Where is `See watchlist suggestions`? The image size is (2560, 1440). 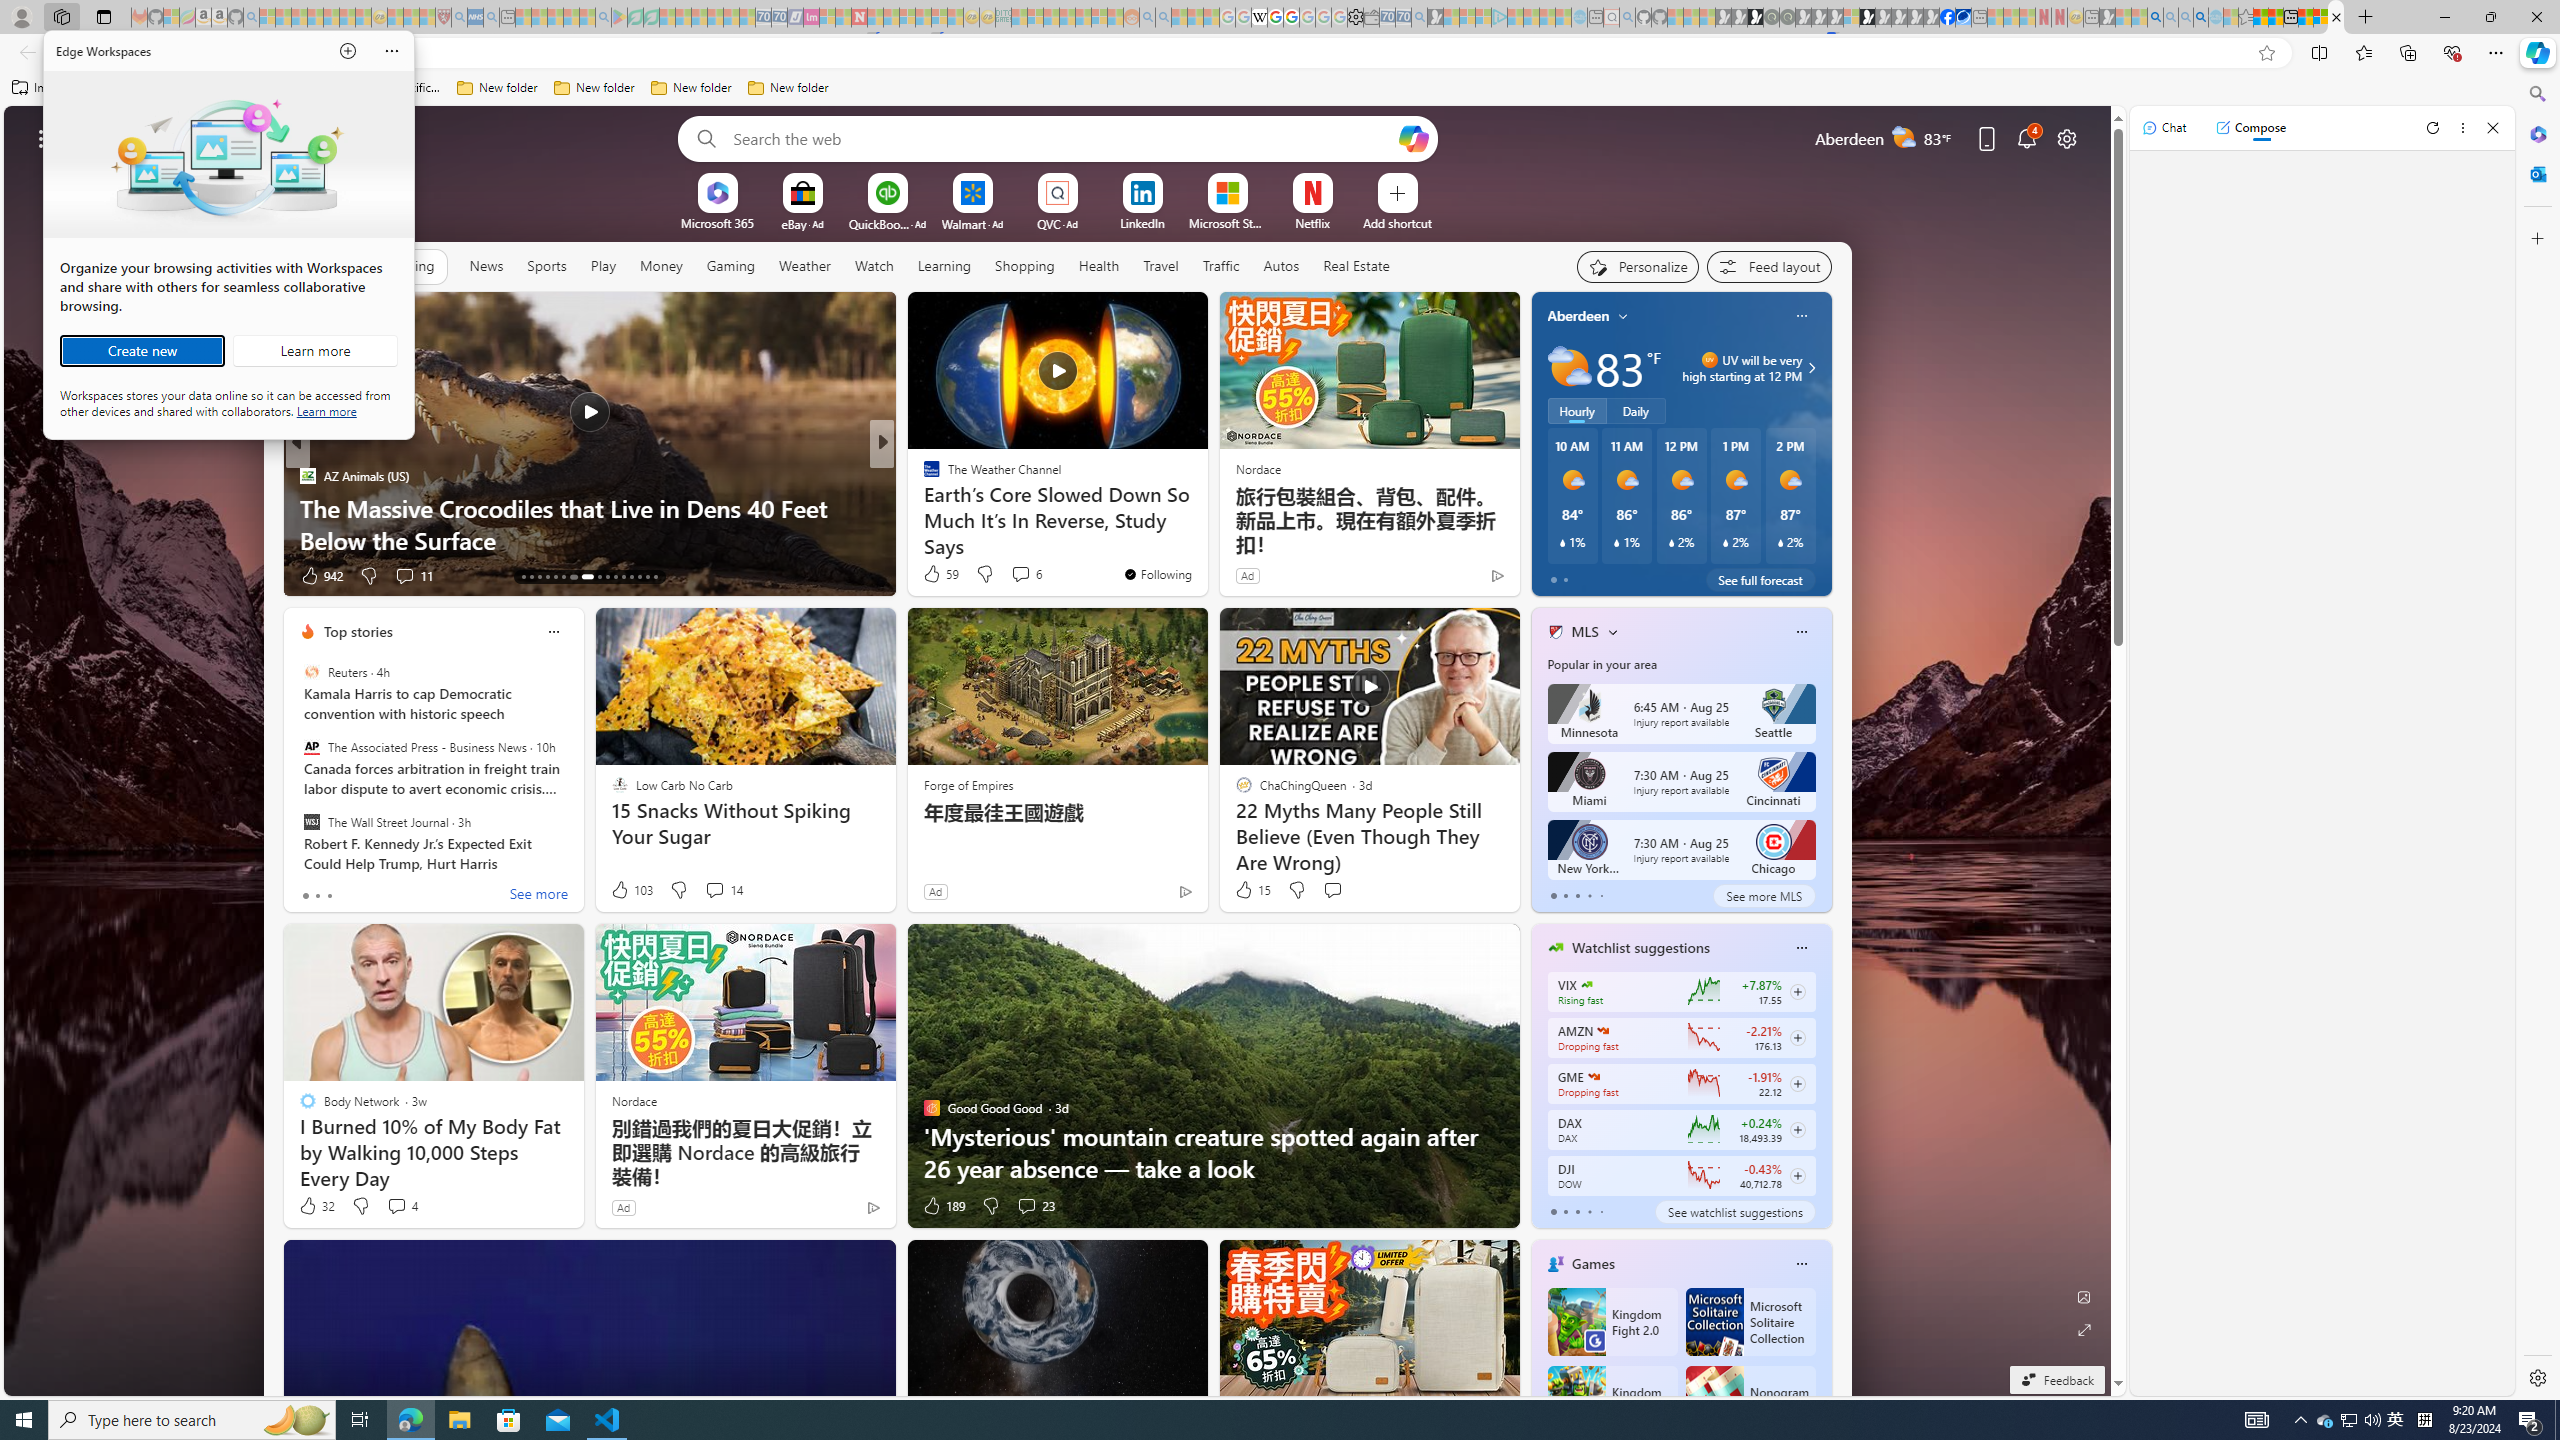
See watchlist suggestions is located at coordinates (1734, 1212).